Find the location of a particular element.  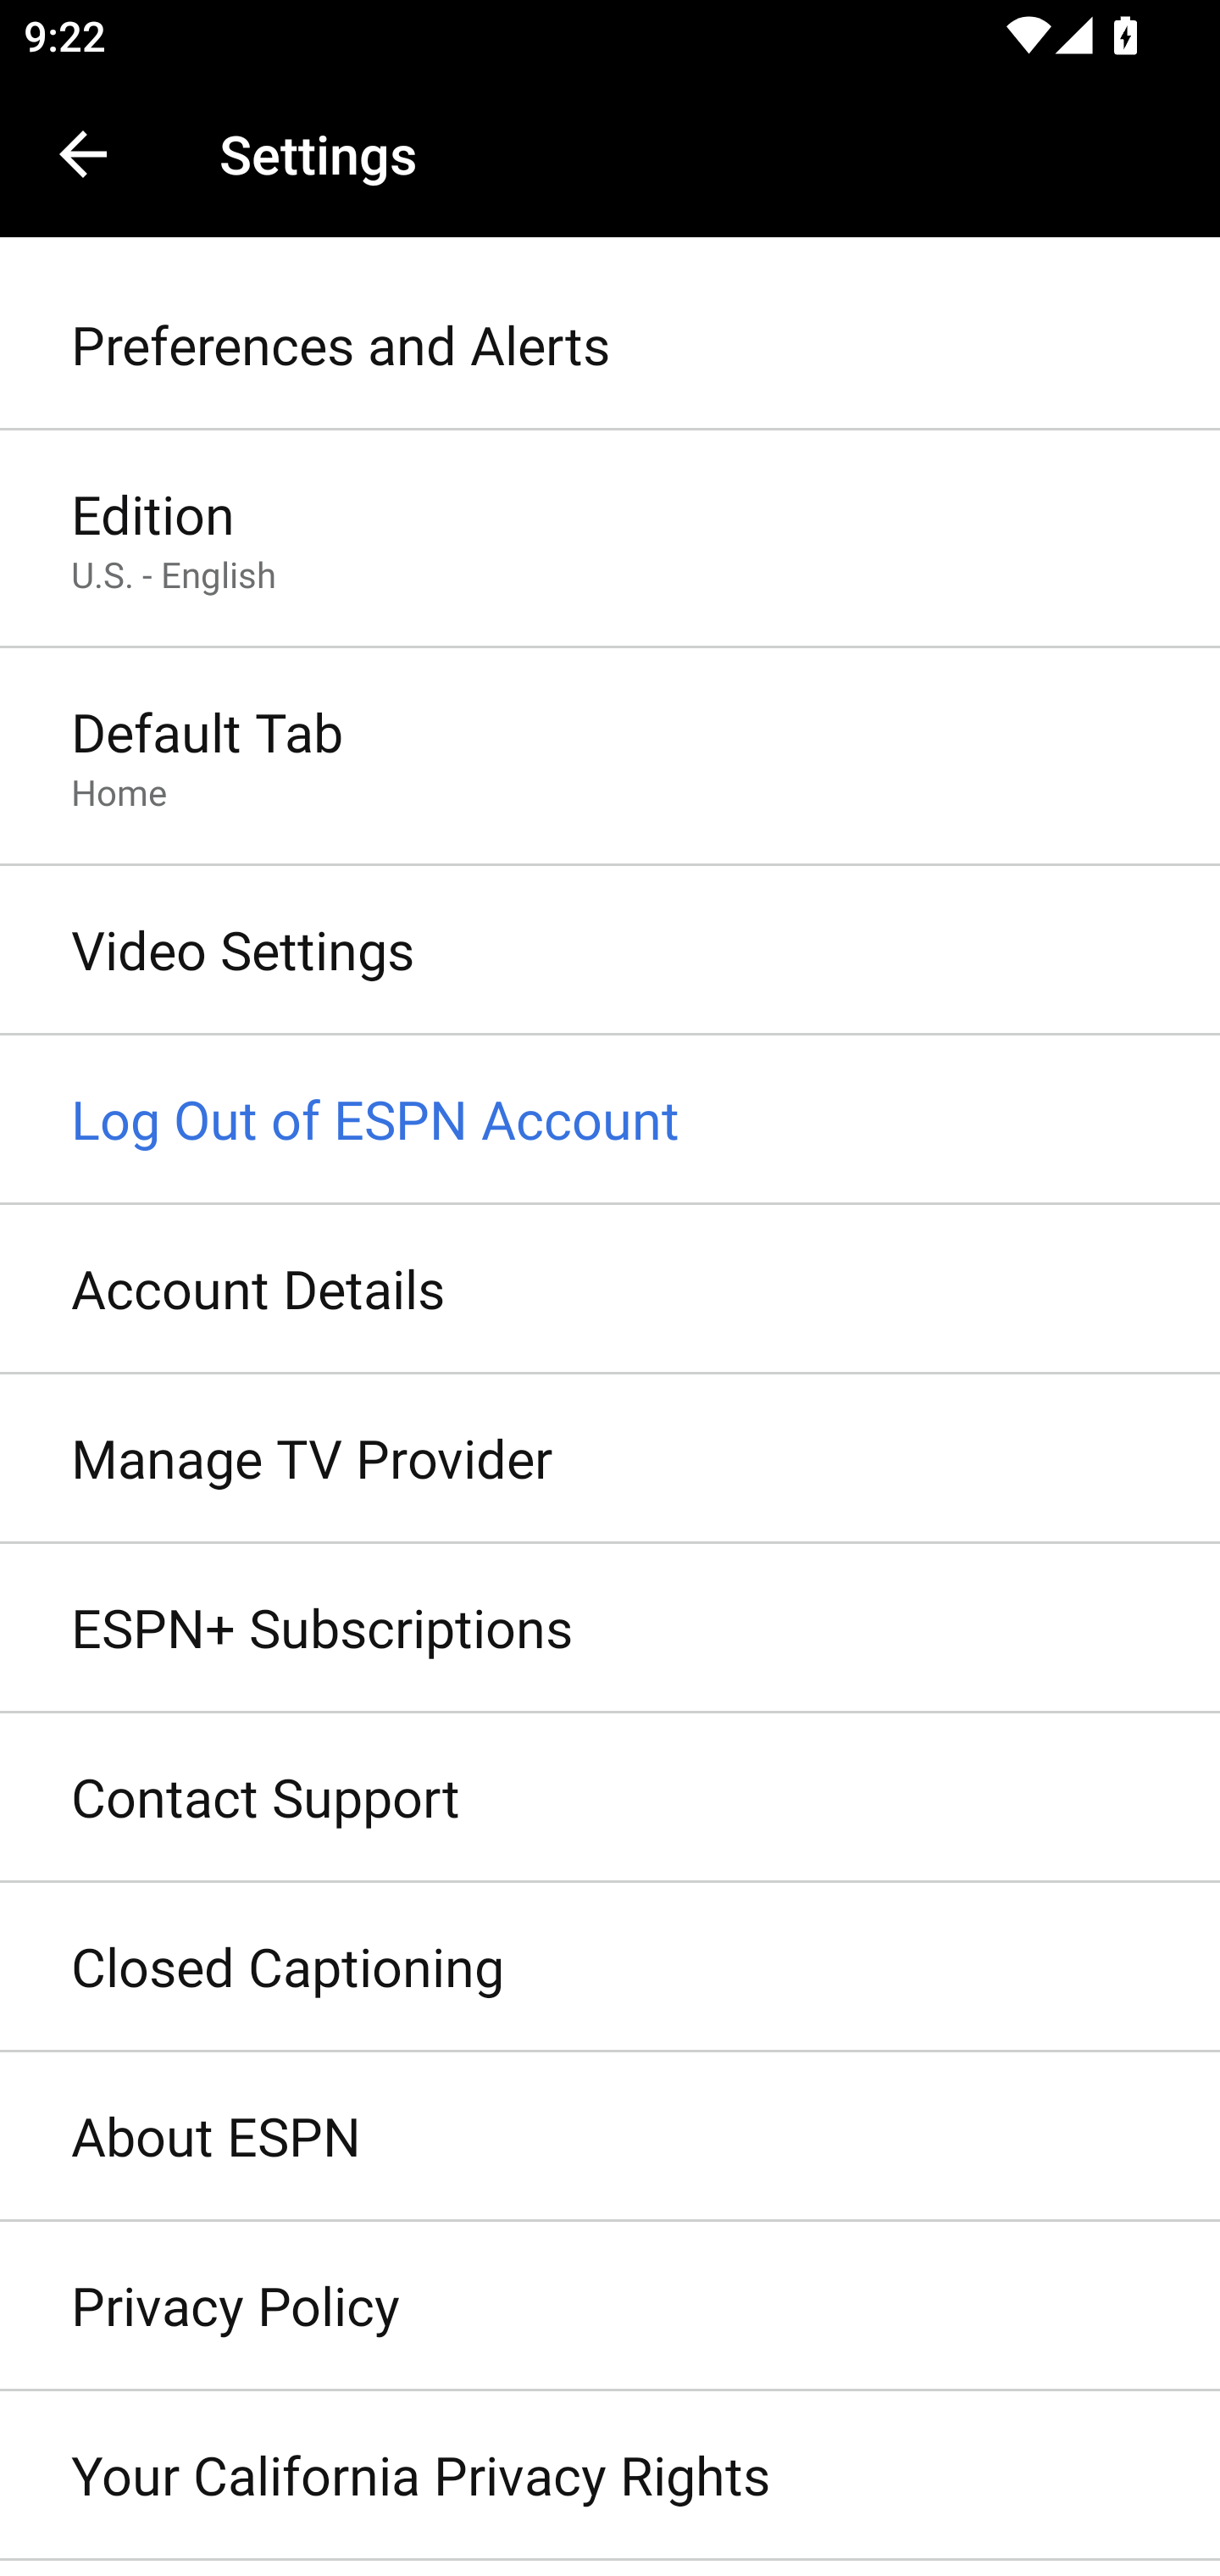

Contact Support is located at coordinates (610, 1798).